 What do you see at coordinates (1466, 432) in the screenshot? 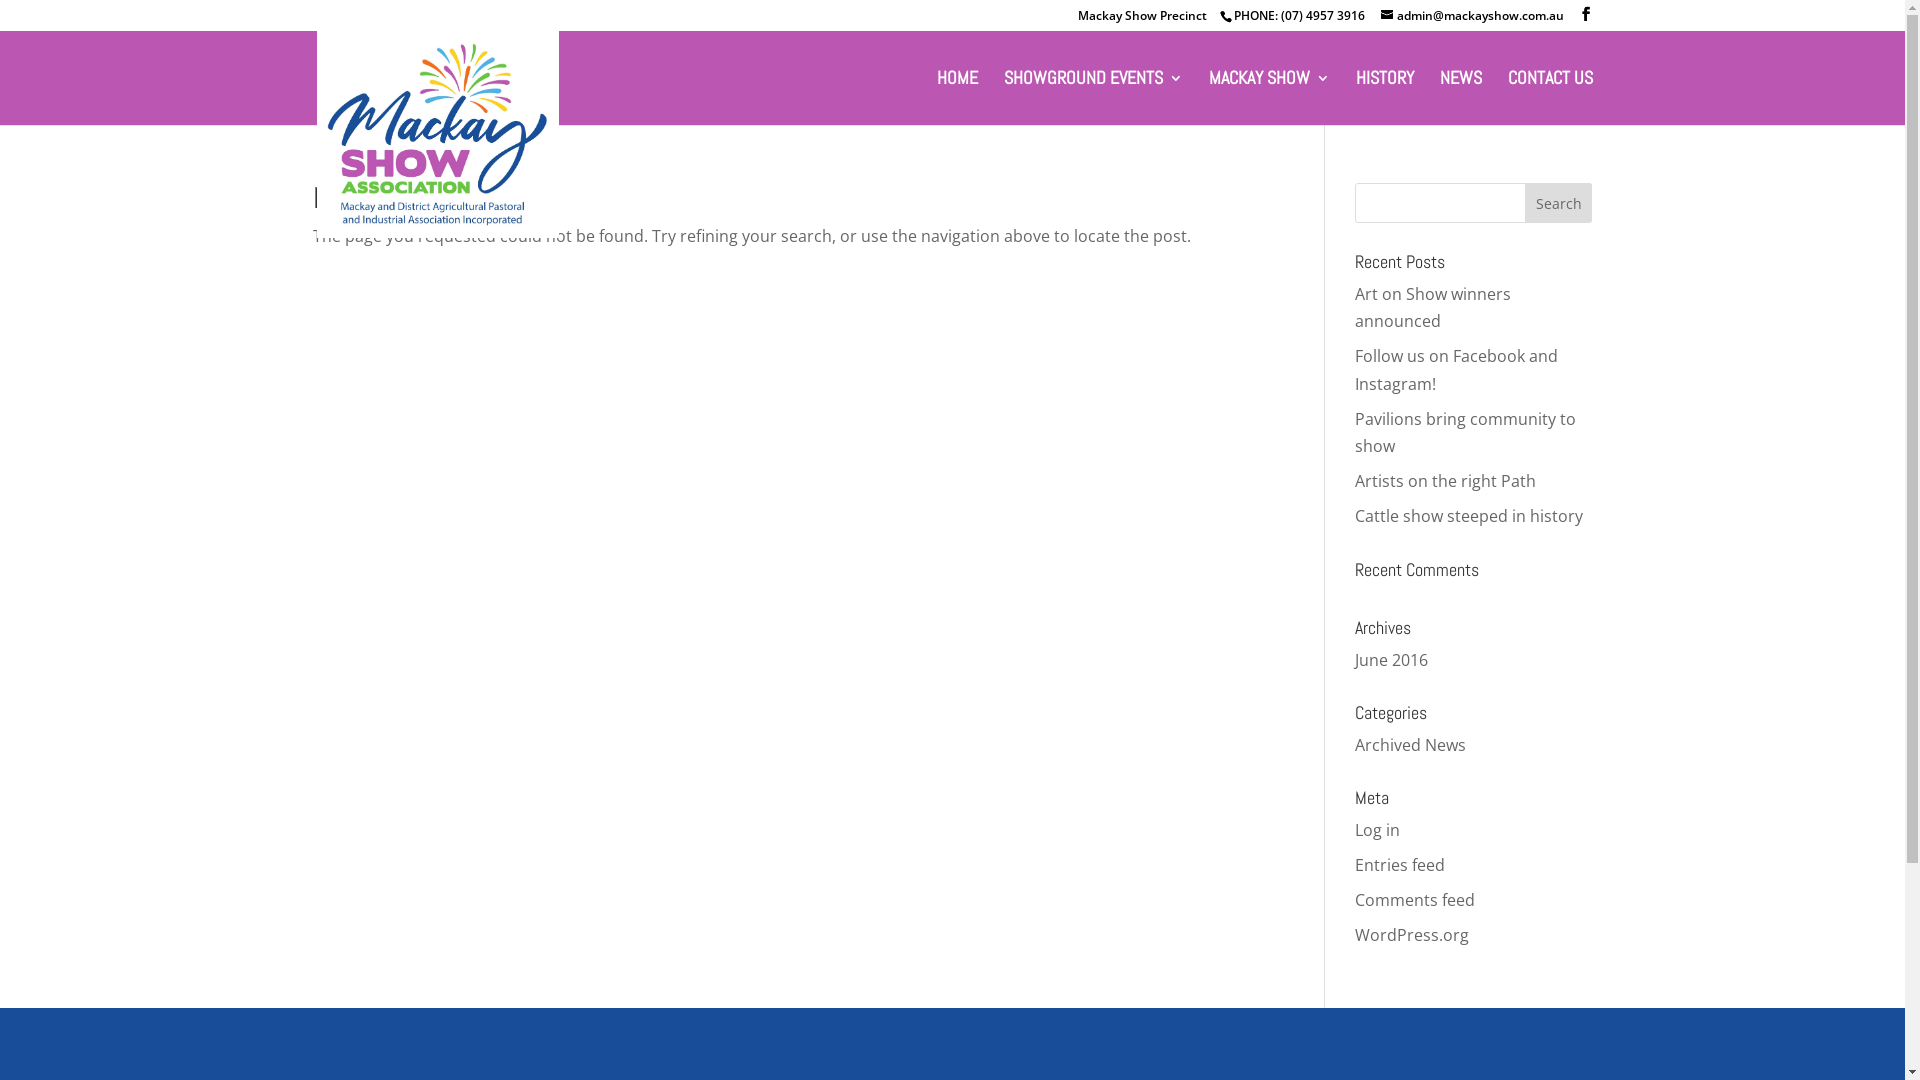
I see `Pavilions bring community to show` at bounding box center [1466, 432].